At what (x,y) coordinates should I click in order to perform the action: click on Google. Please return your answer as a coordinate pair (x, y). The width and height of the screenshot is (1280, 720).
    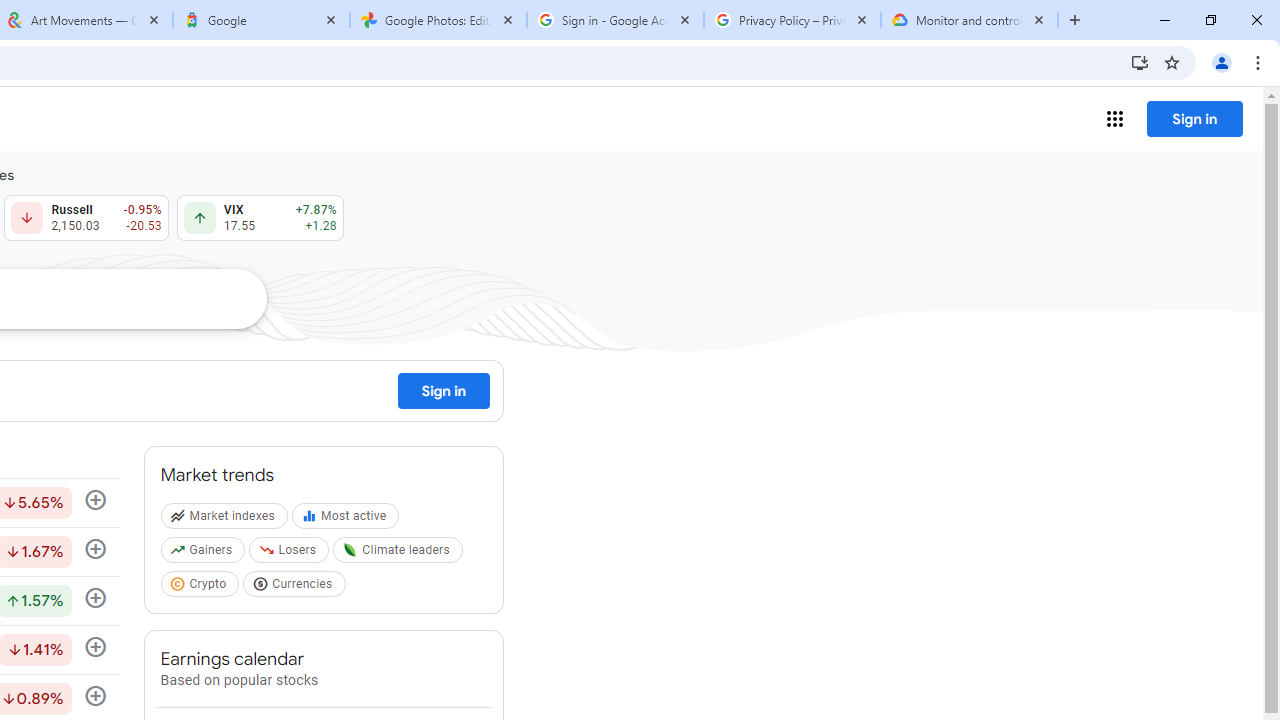
    Looking at the image, I should click on (260, 20).